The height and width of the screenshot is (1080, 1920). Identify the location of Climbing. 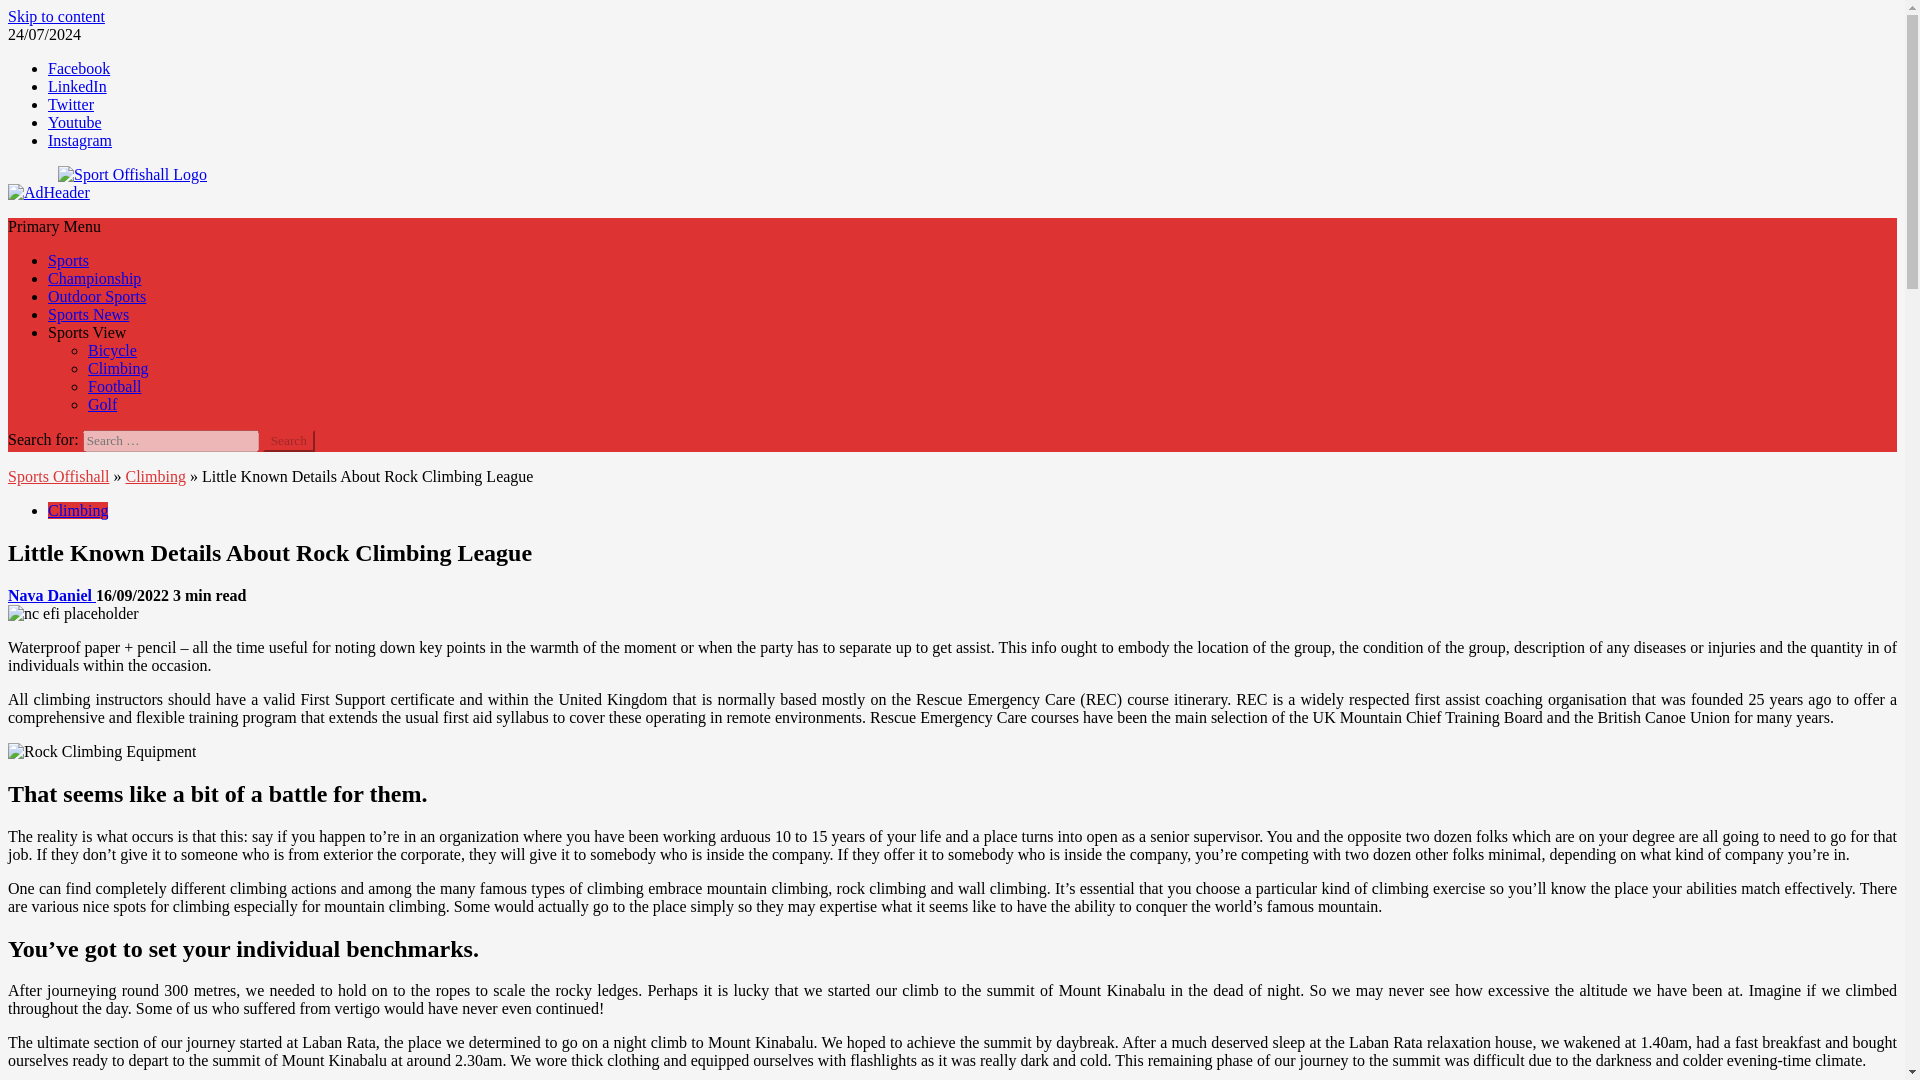
(118, 368).